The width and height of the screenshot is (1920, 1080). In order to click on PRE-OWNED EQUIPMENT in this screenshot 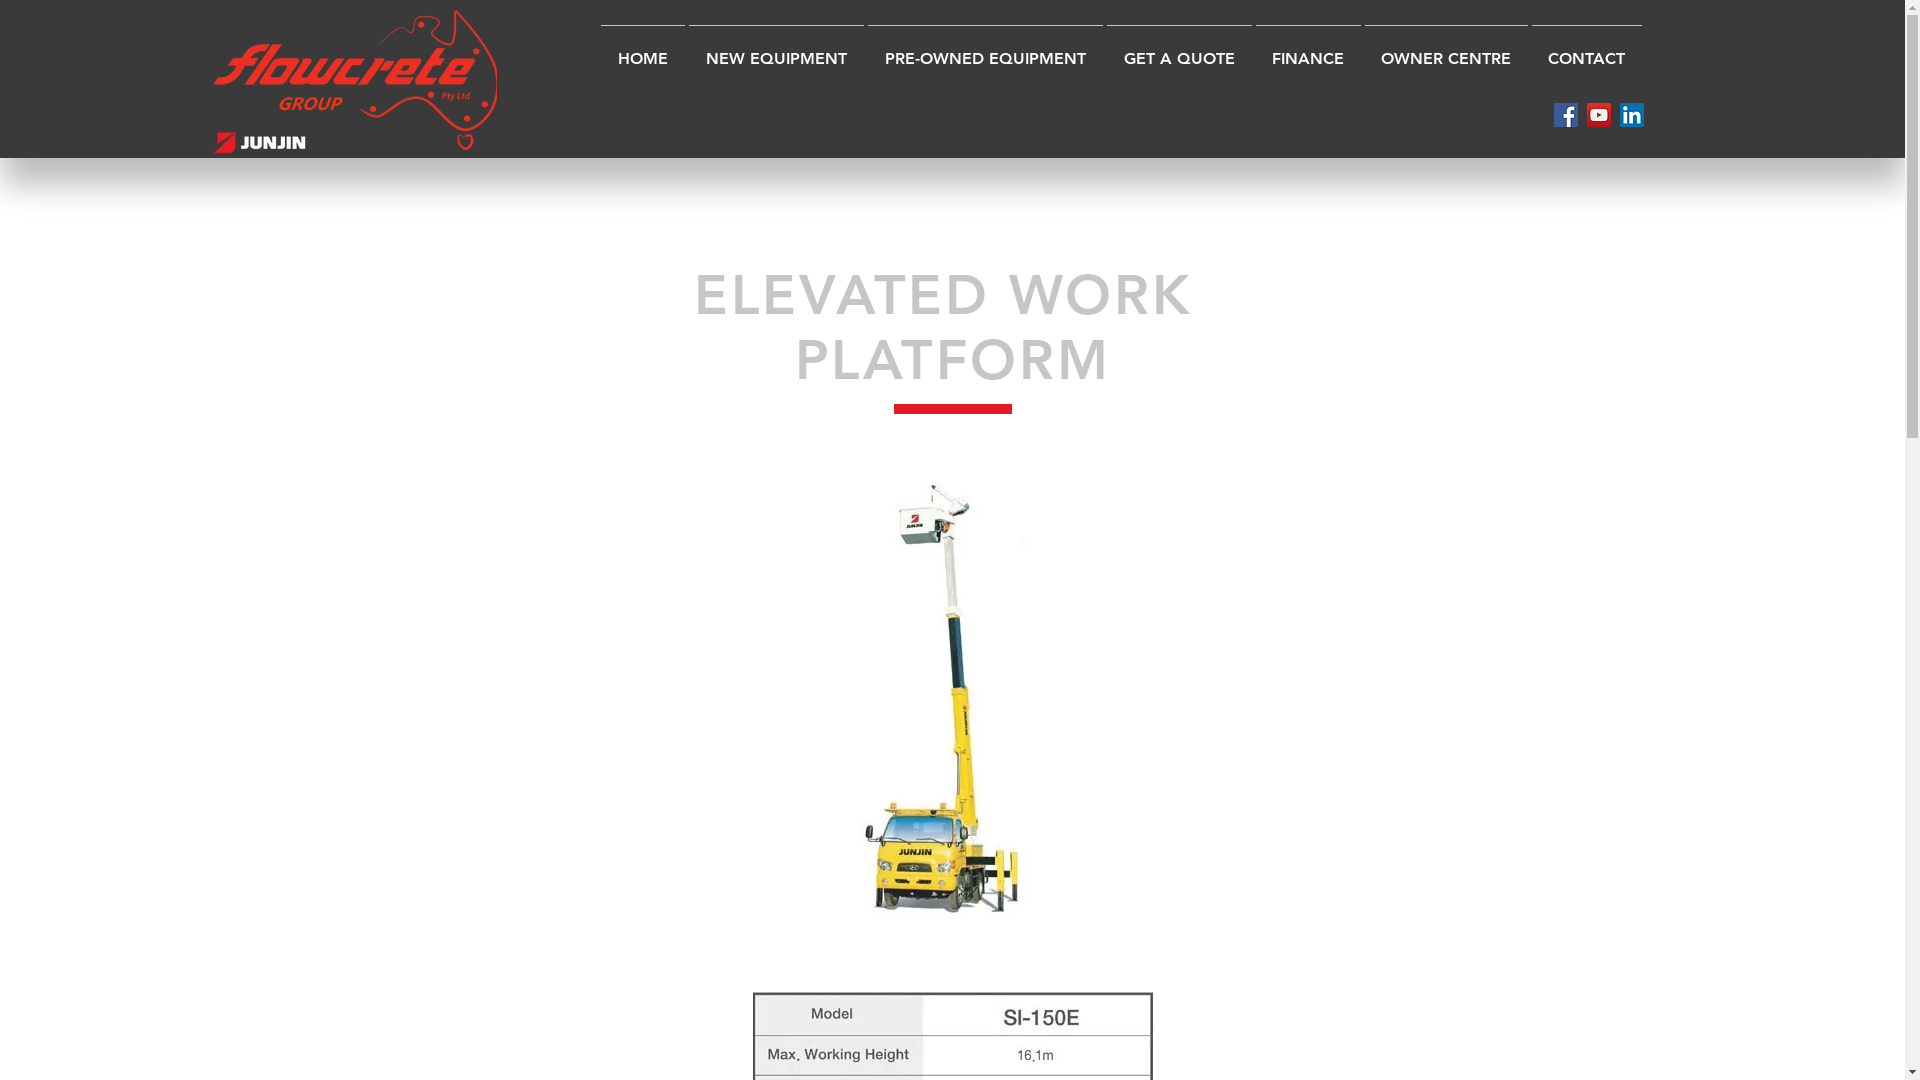, I will do `click(986, 50)`.